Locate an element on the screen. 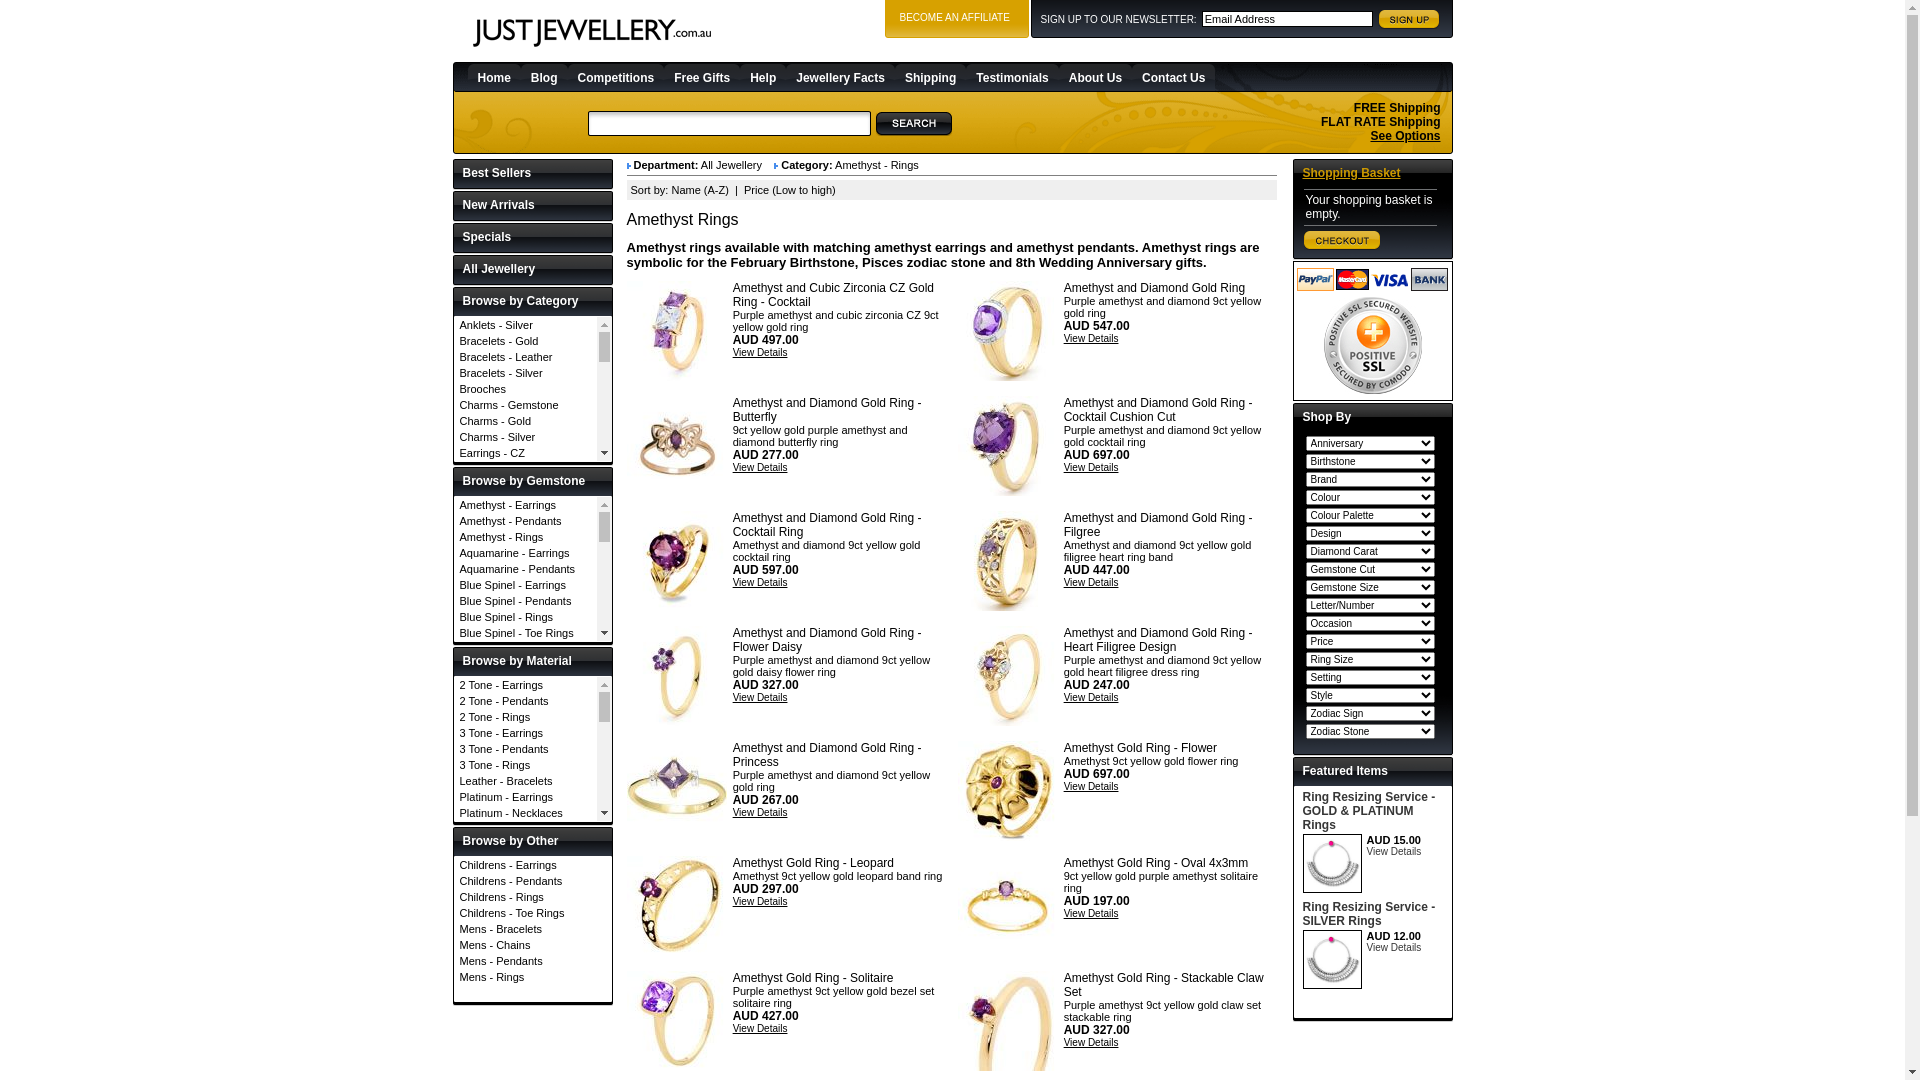  View Details is located at coordinates (1092, 338).